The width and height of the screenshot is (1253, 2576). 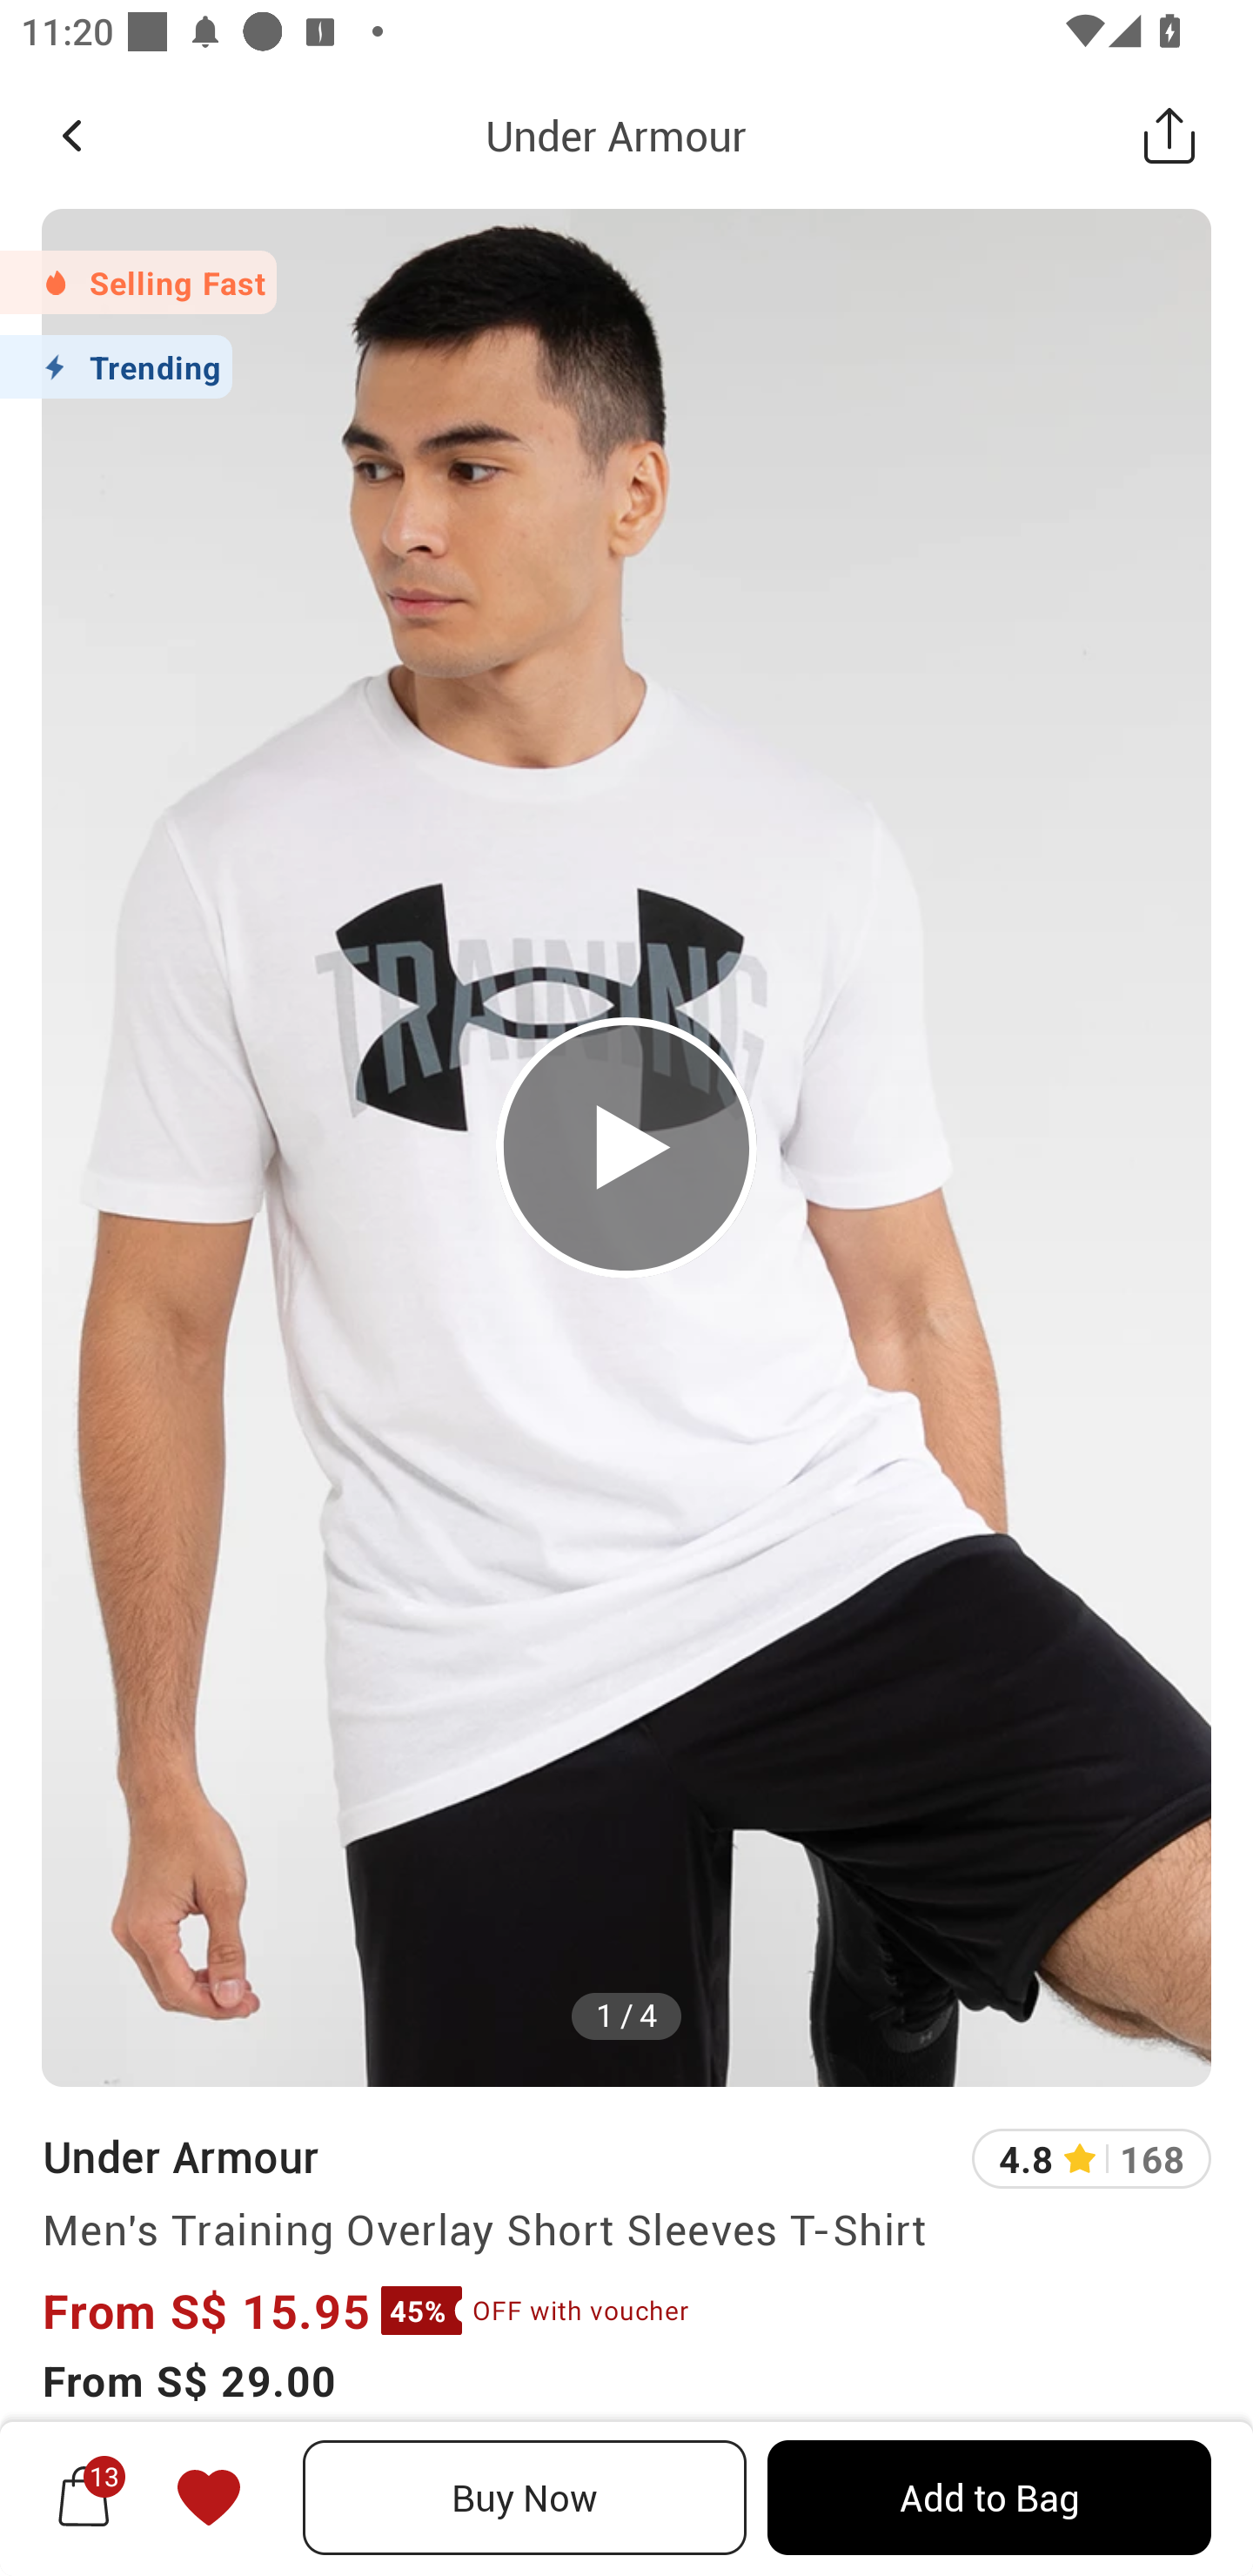 What do you see at coordinates (84, 2497) in the screenshot?
I see `13` at bounding box center [84, 2497].